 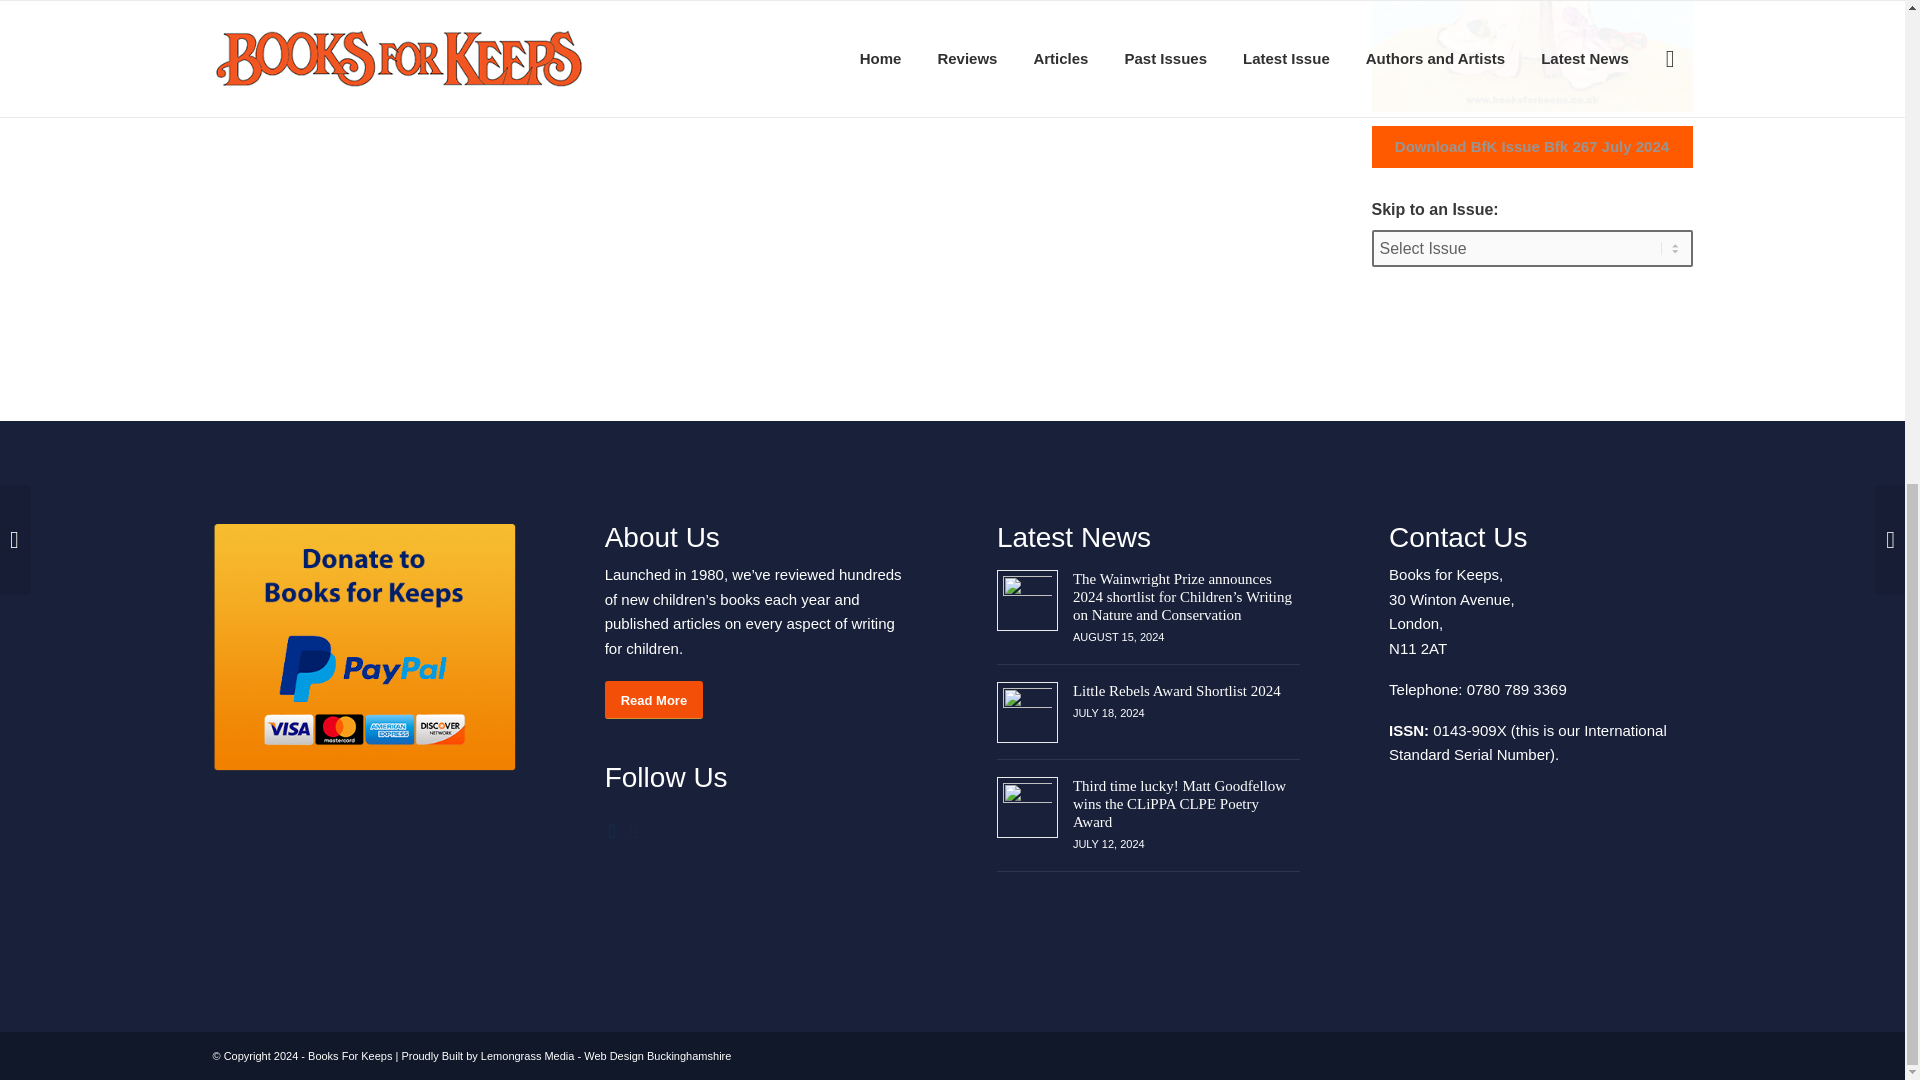 I want to click on Read More, so click(x=653, y=700).